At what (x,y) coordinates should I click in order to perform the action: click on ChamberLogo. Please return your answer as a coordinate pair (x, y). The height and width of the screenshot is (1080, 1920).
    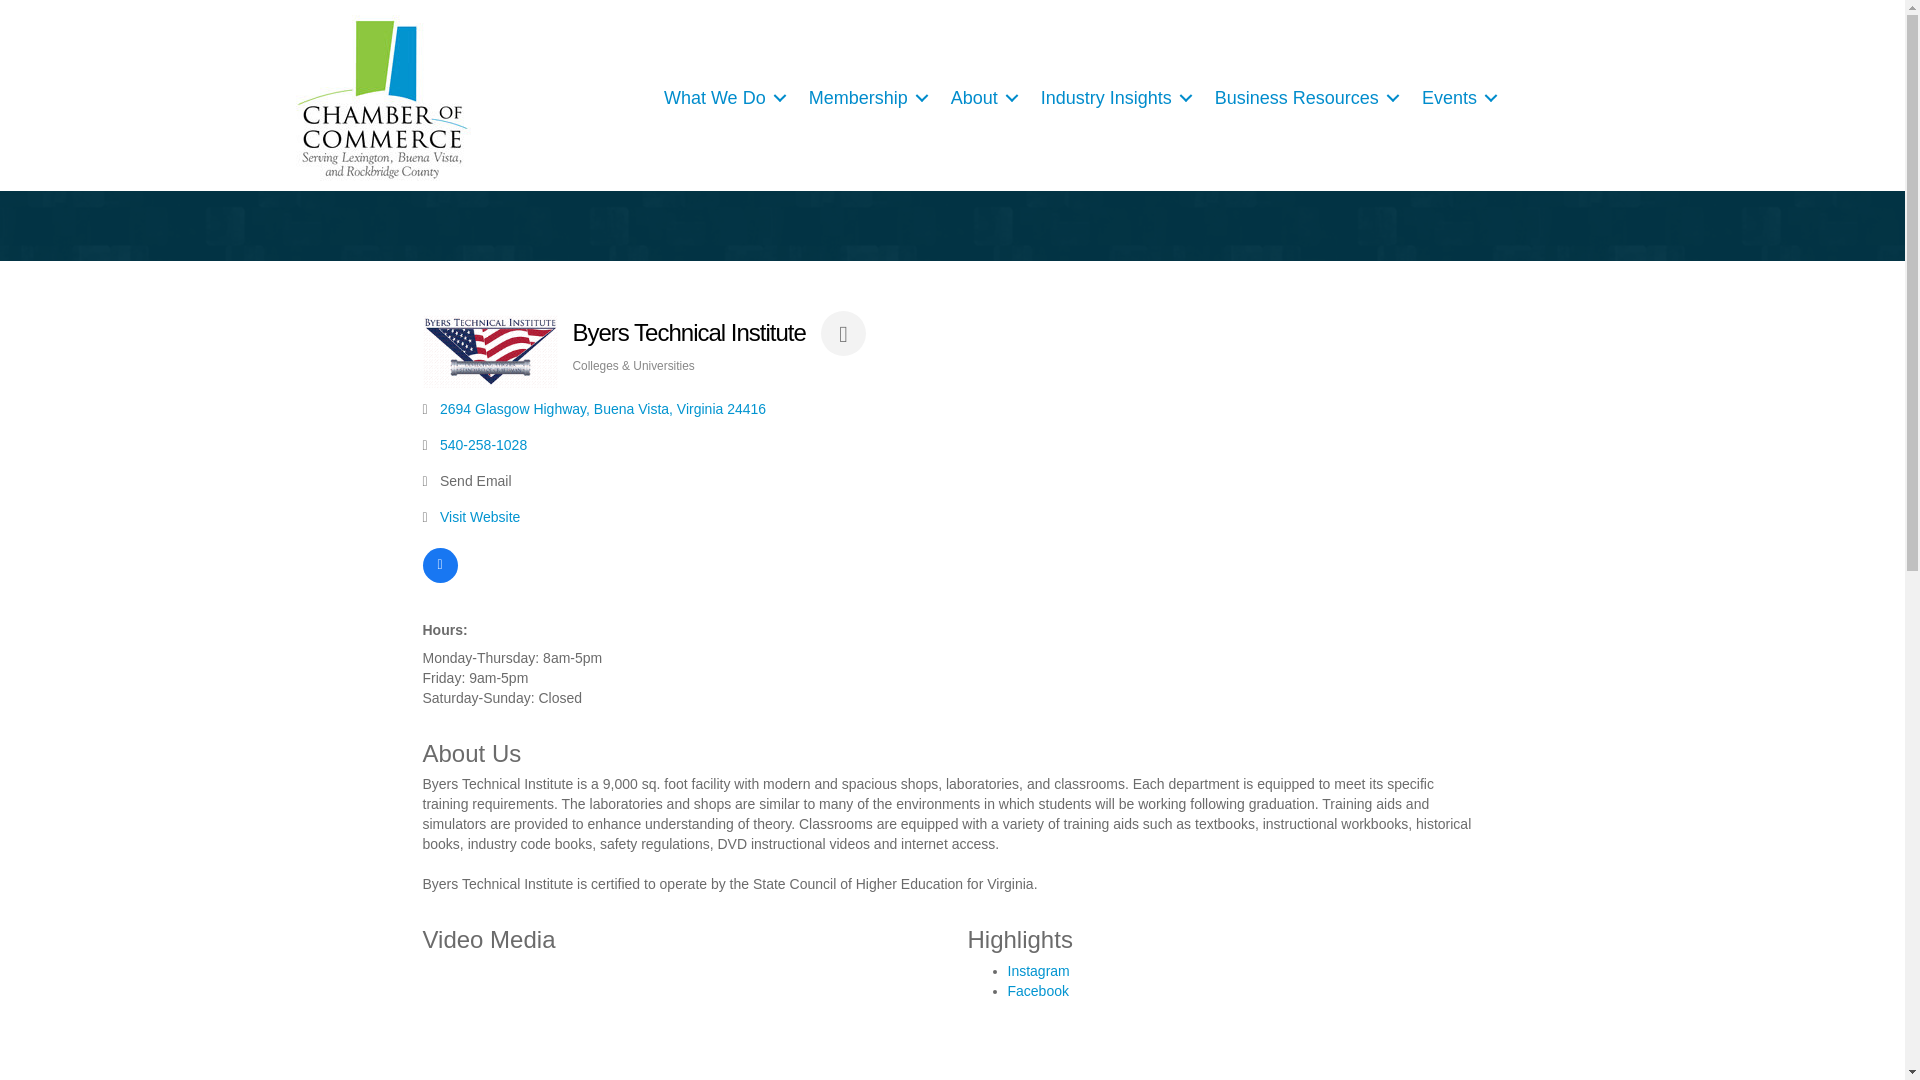
    Looking at the image, I should click on (382, 98).